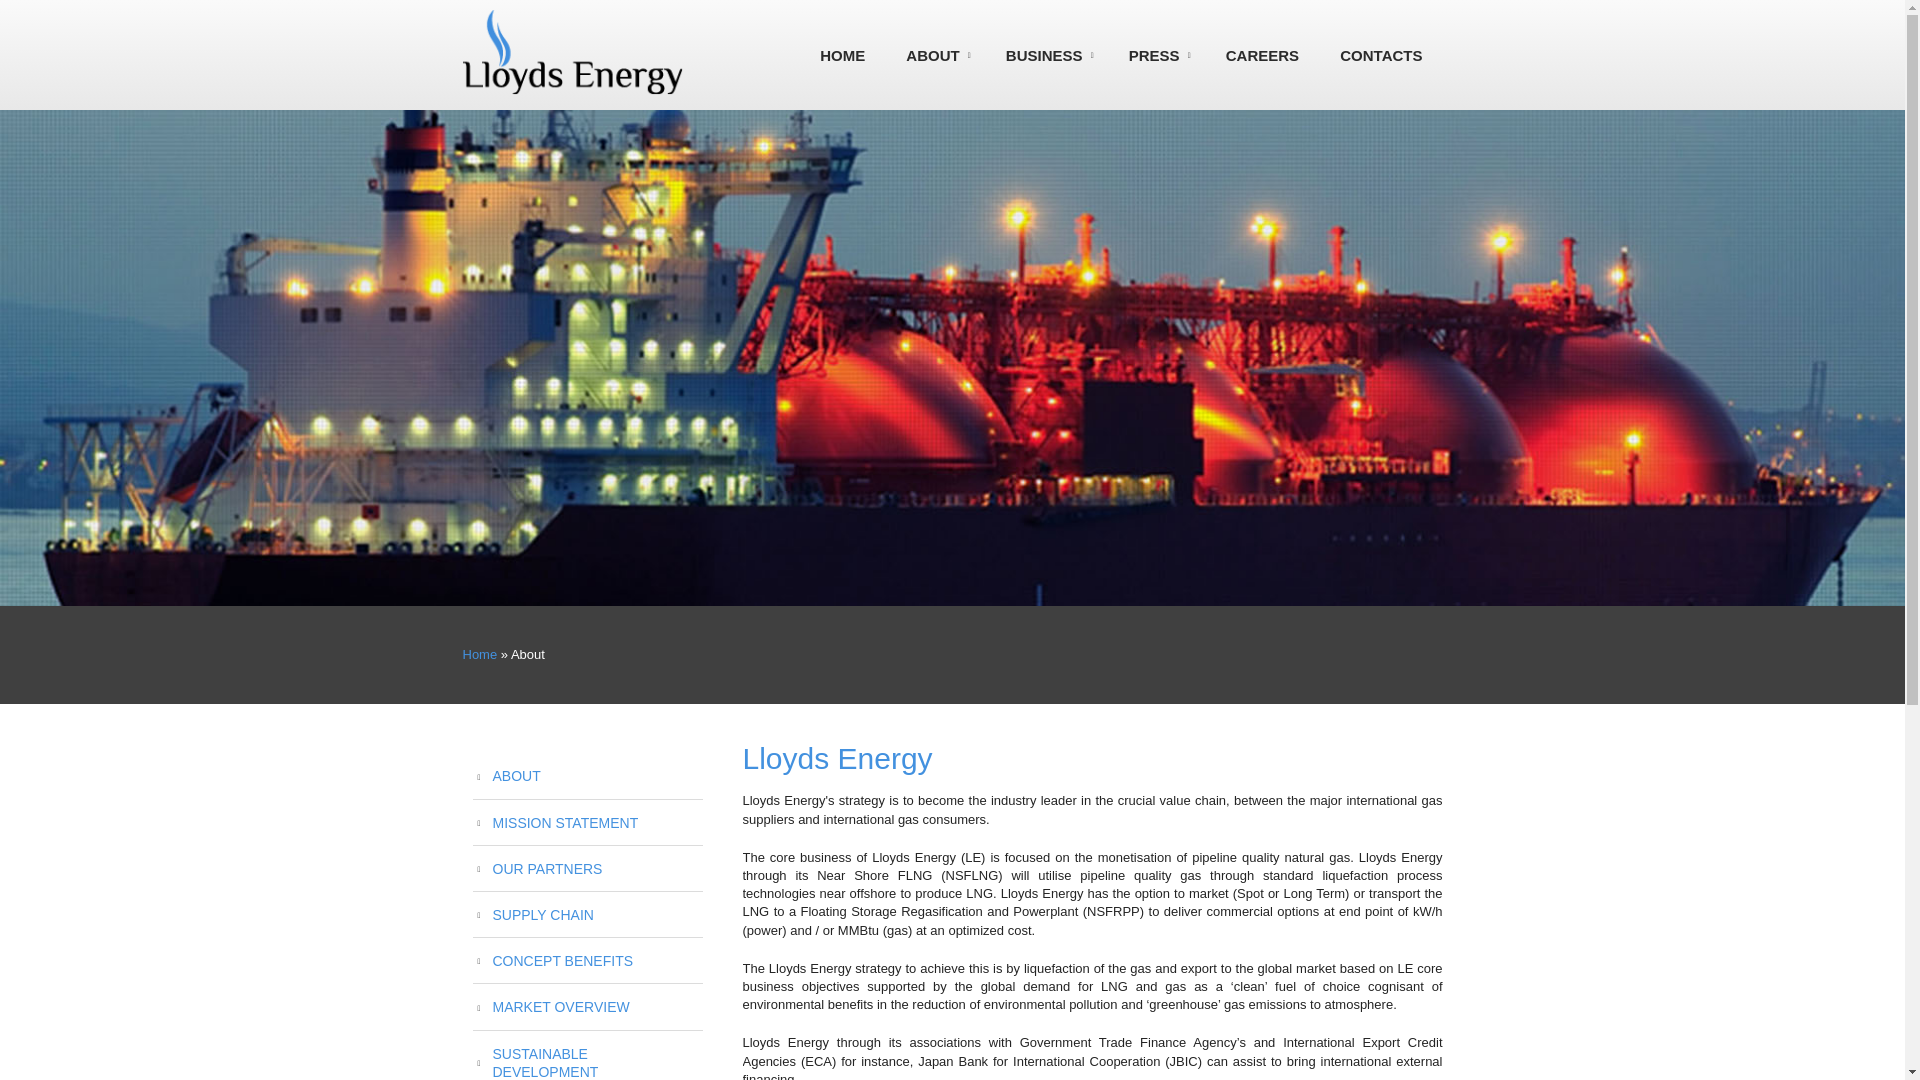 This screenshot has width=1920, height=1080. I want to click on BUSINESS, so click(1044, 56).